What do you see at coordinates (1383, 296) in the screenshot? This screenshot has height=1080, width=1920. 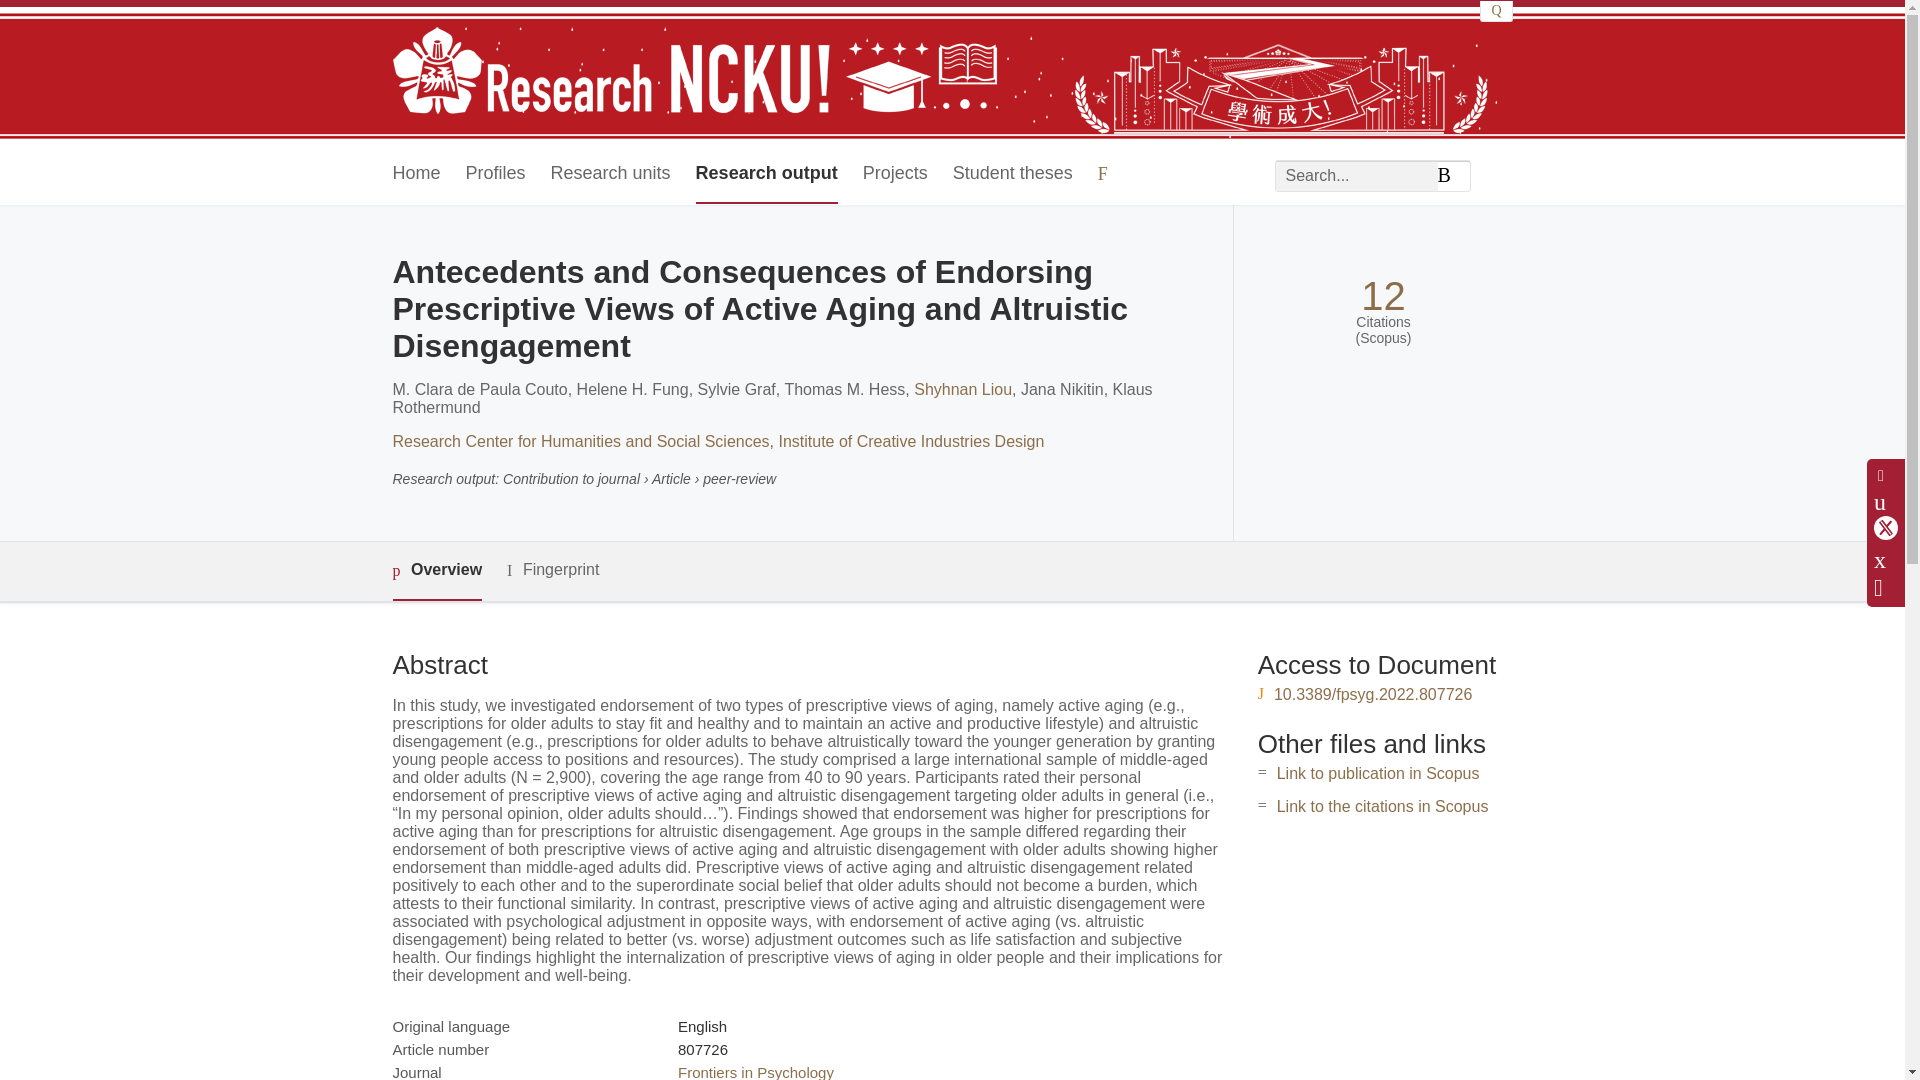 I see `12` at bounding box center [1383, 296].